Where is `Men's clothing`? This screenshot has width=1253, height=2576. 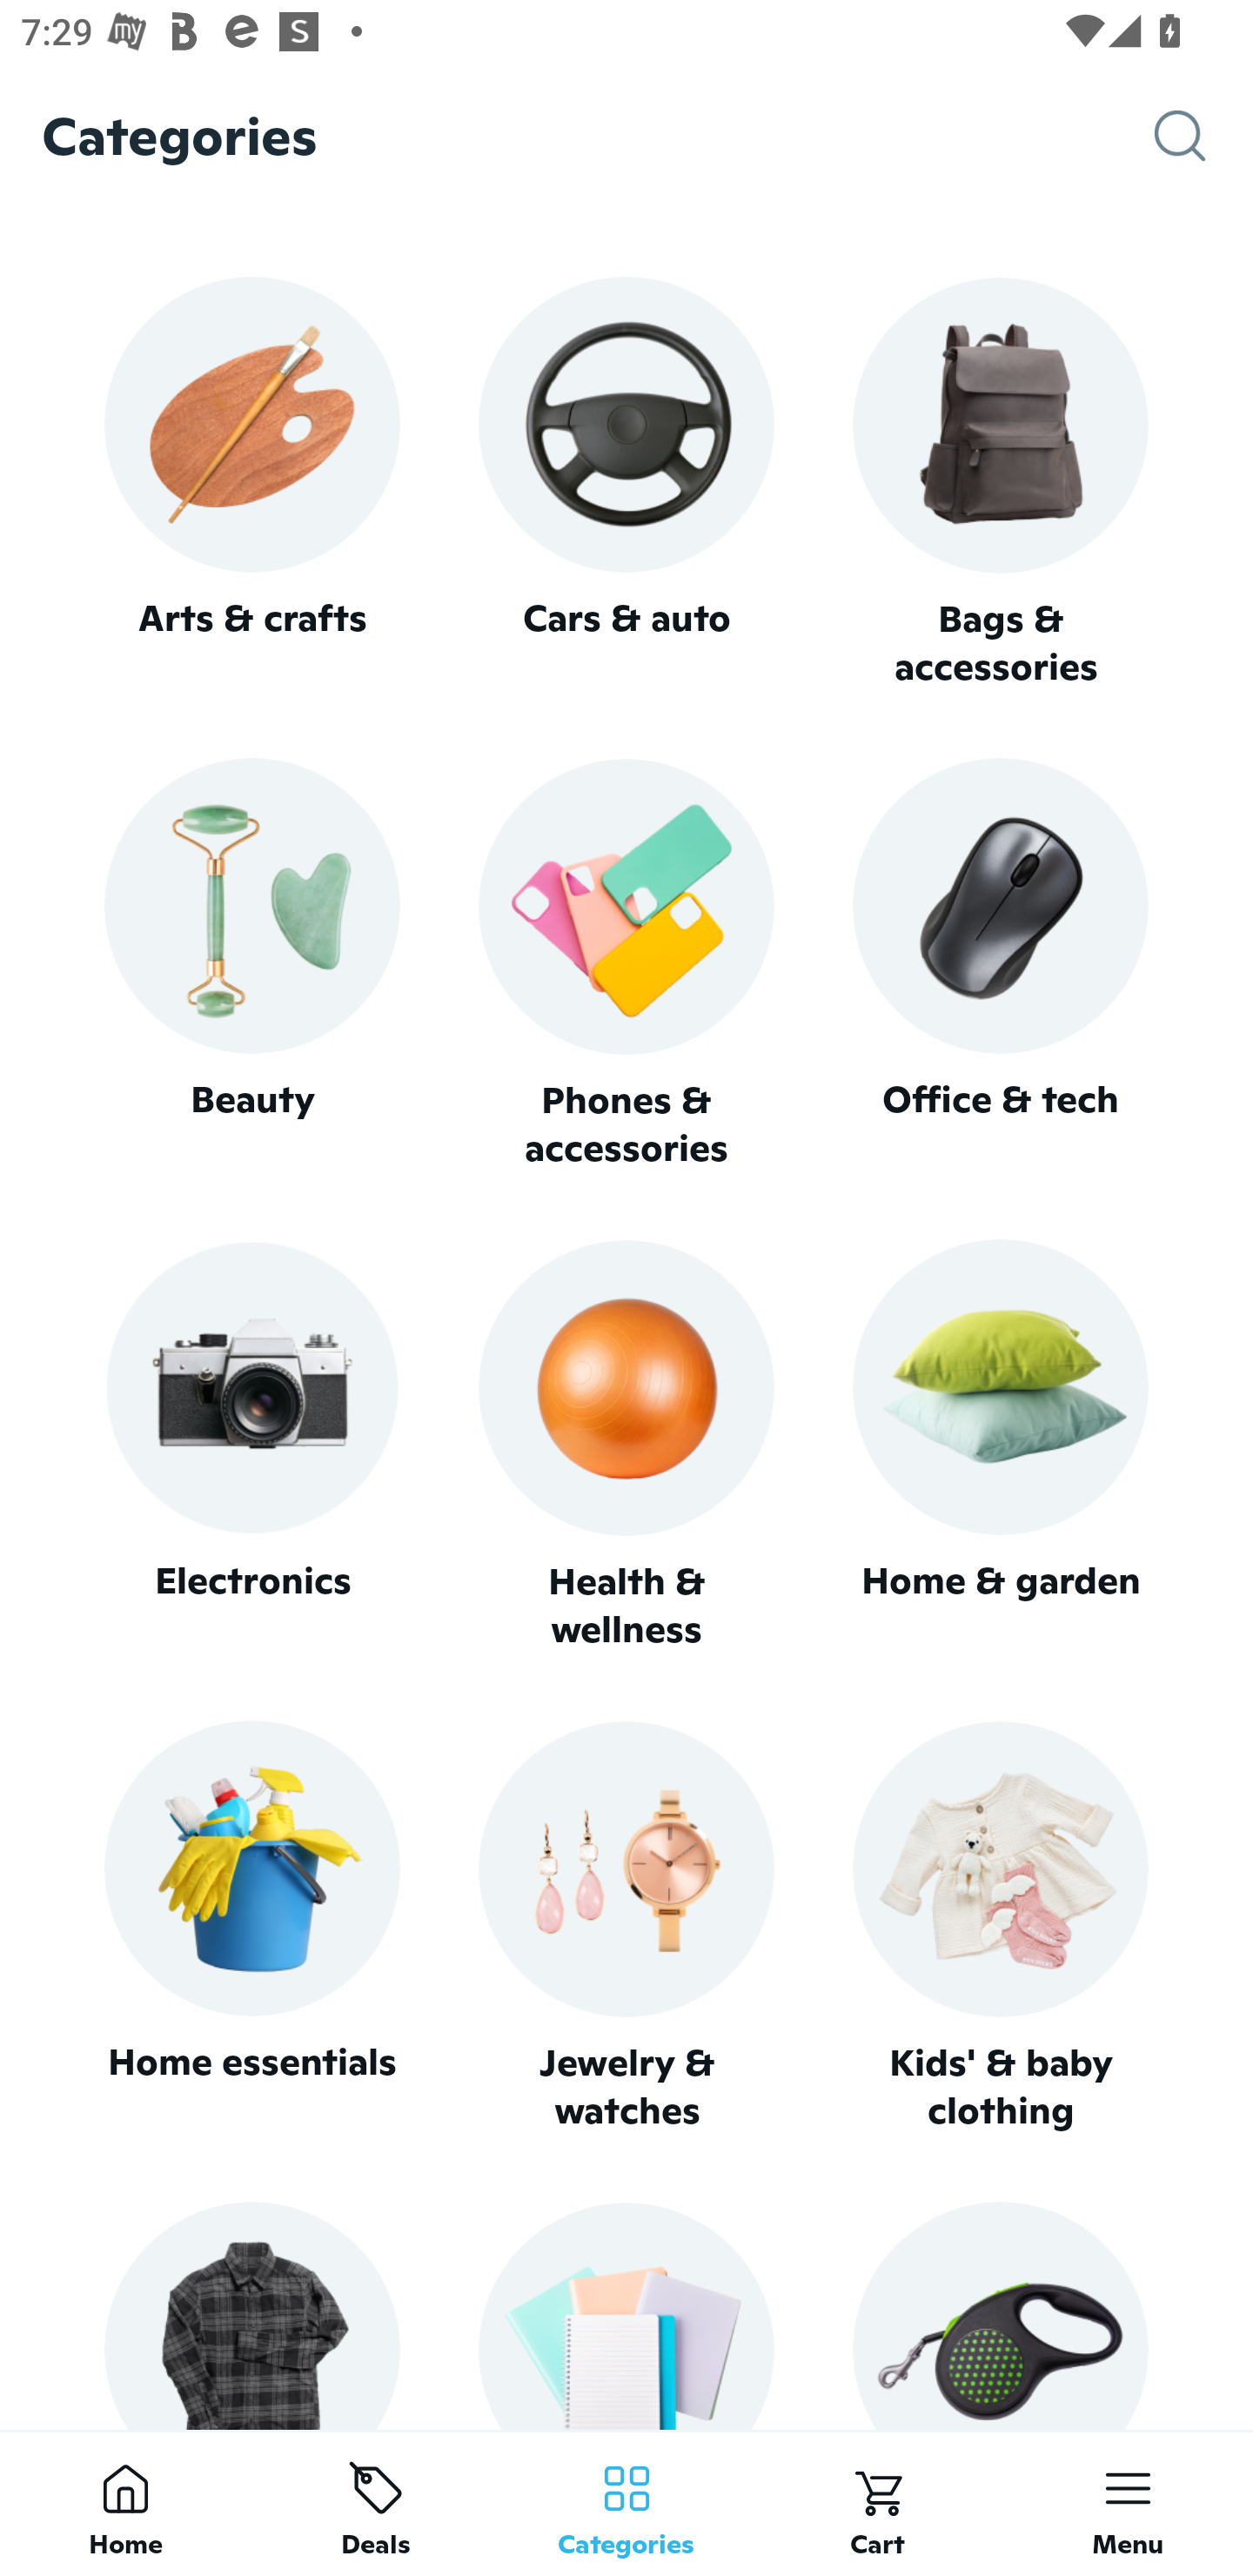
Men's clothing is located at coordinates (251, 2315).